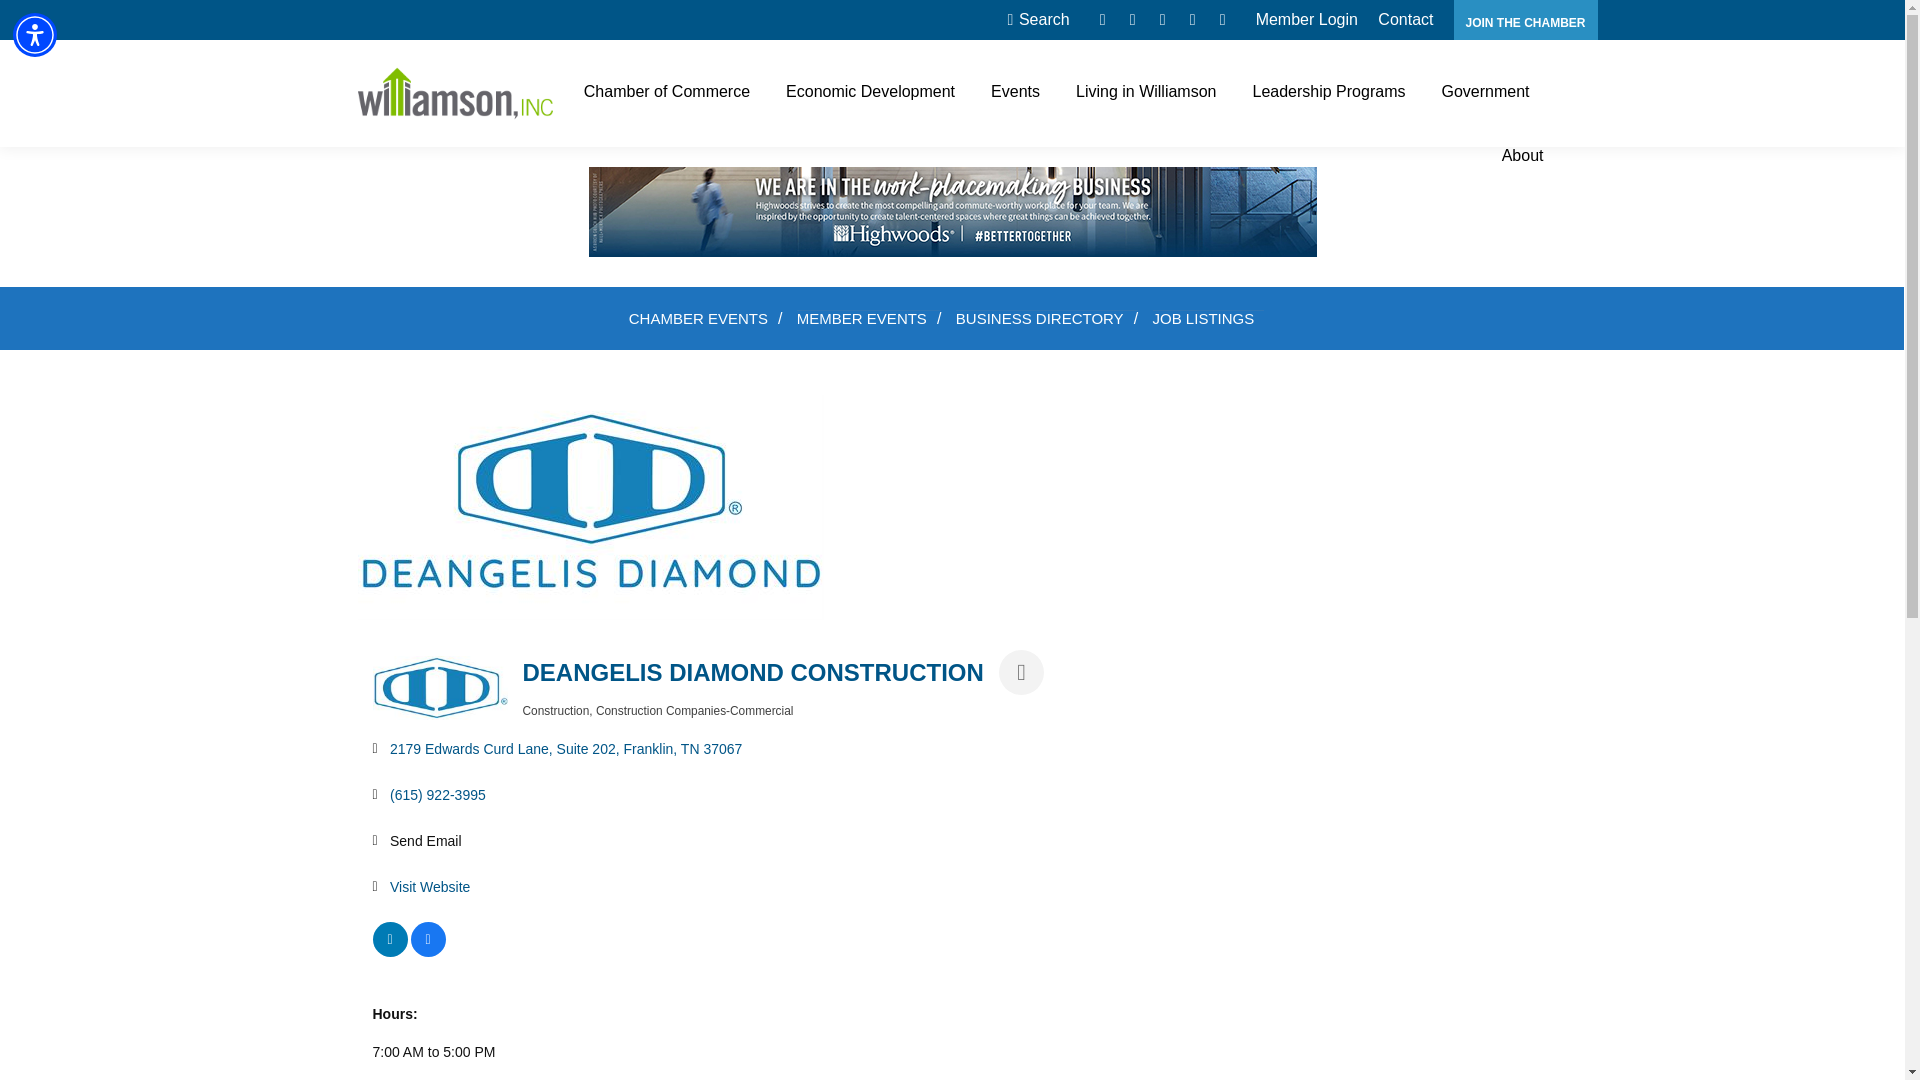 This screenshot has height=1080, width=1920. What do you see at coordinates (1306, 20) in the screenshot?
I see `Member Login` at bounding box center [1306, 20].